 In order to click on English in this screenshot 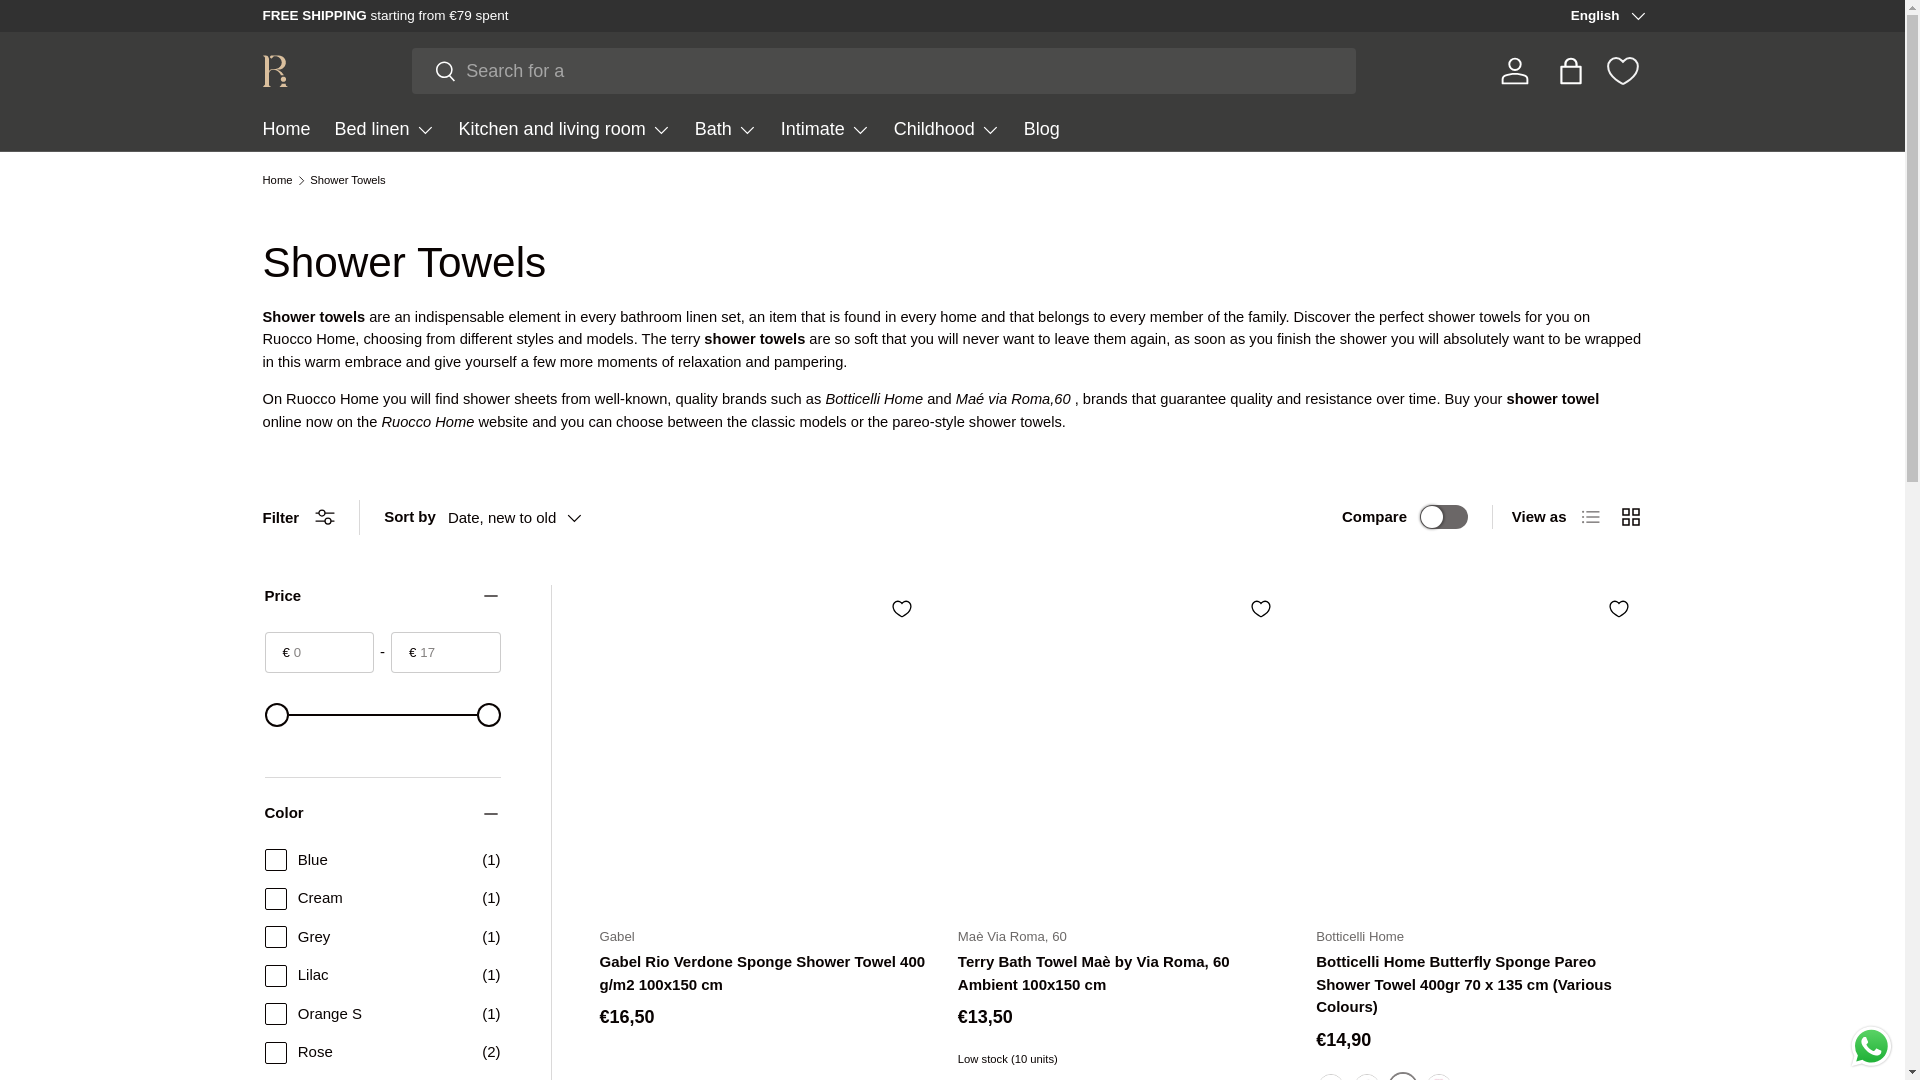, I will do `click(1606, 16)`.